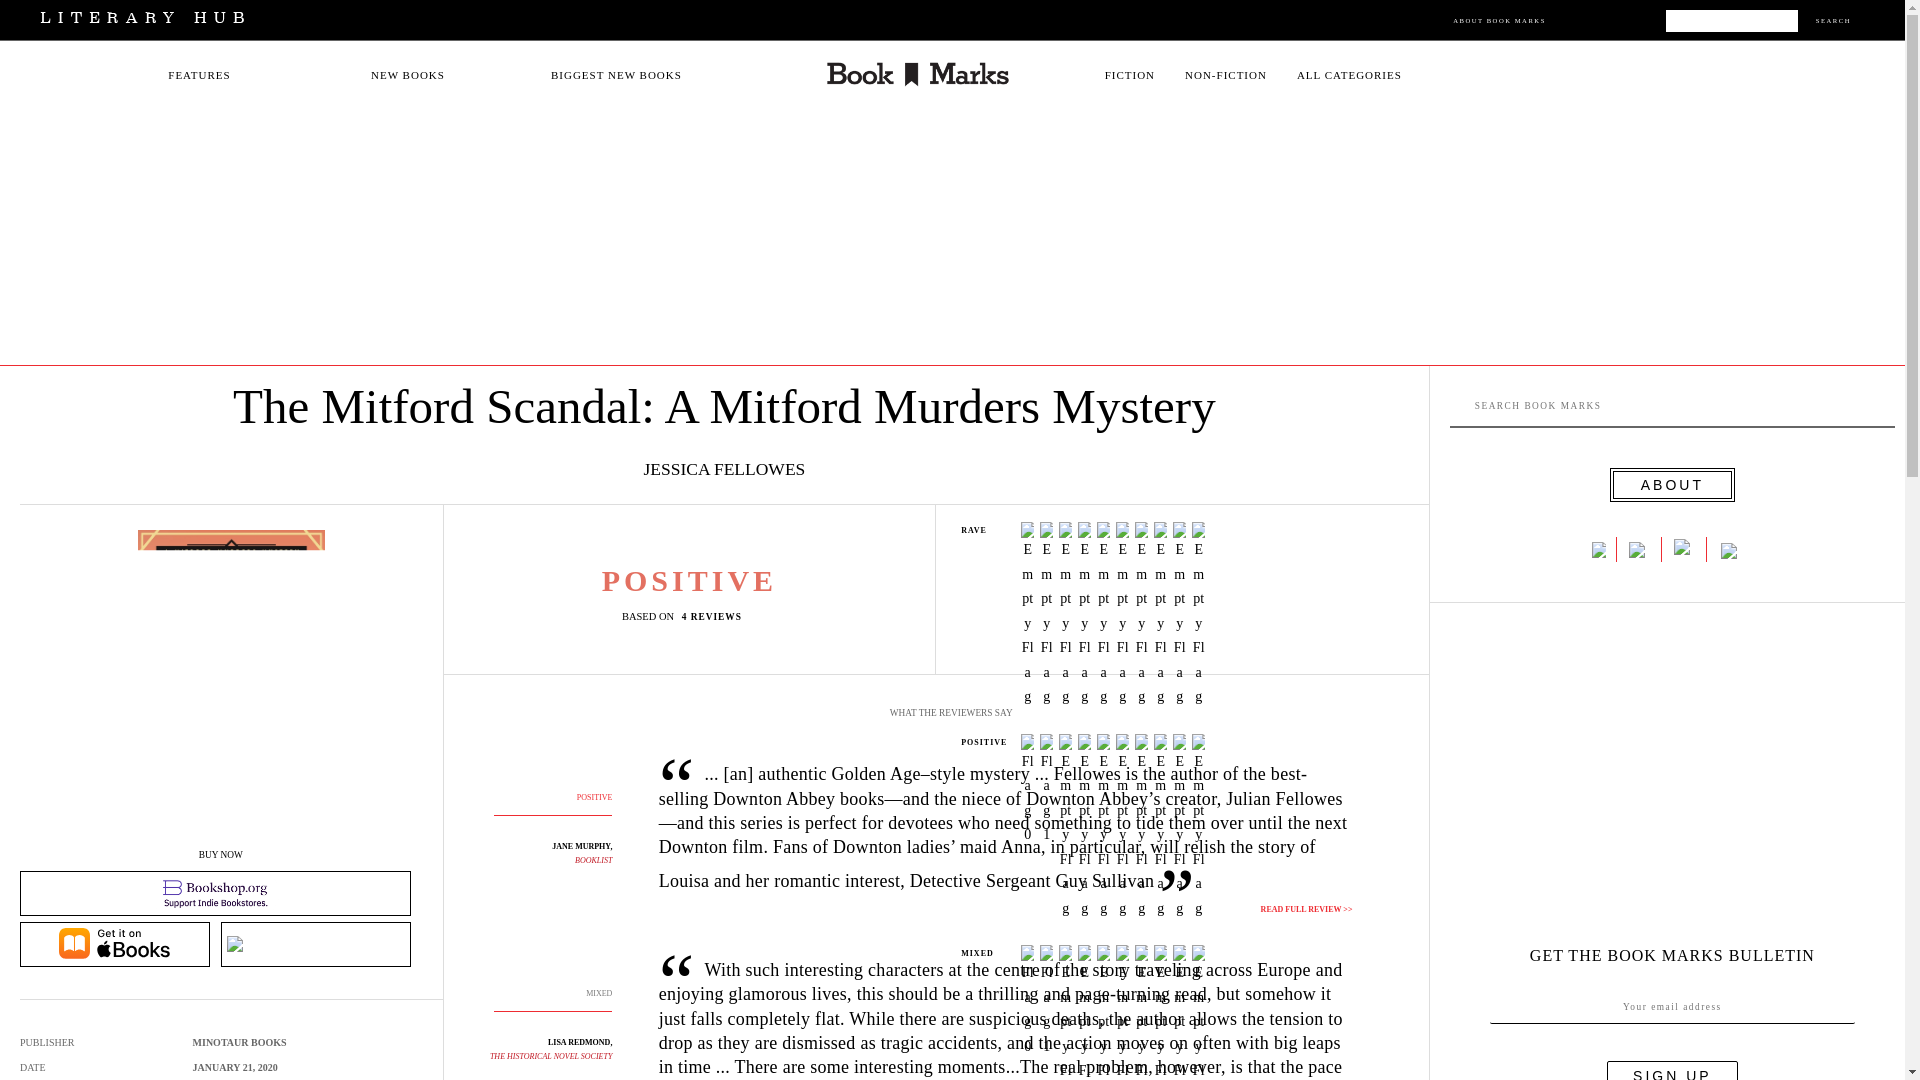  What do you see at coordinates (1499, 20) in the screenshot?
I see `ABOUT BOOK MARKS` at bounding box center [1499, 20].